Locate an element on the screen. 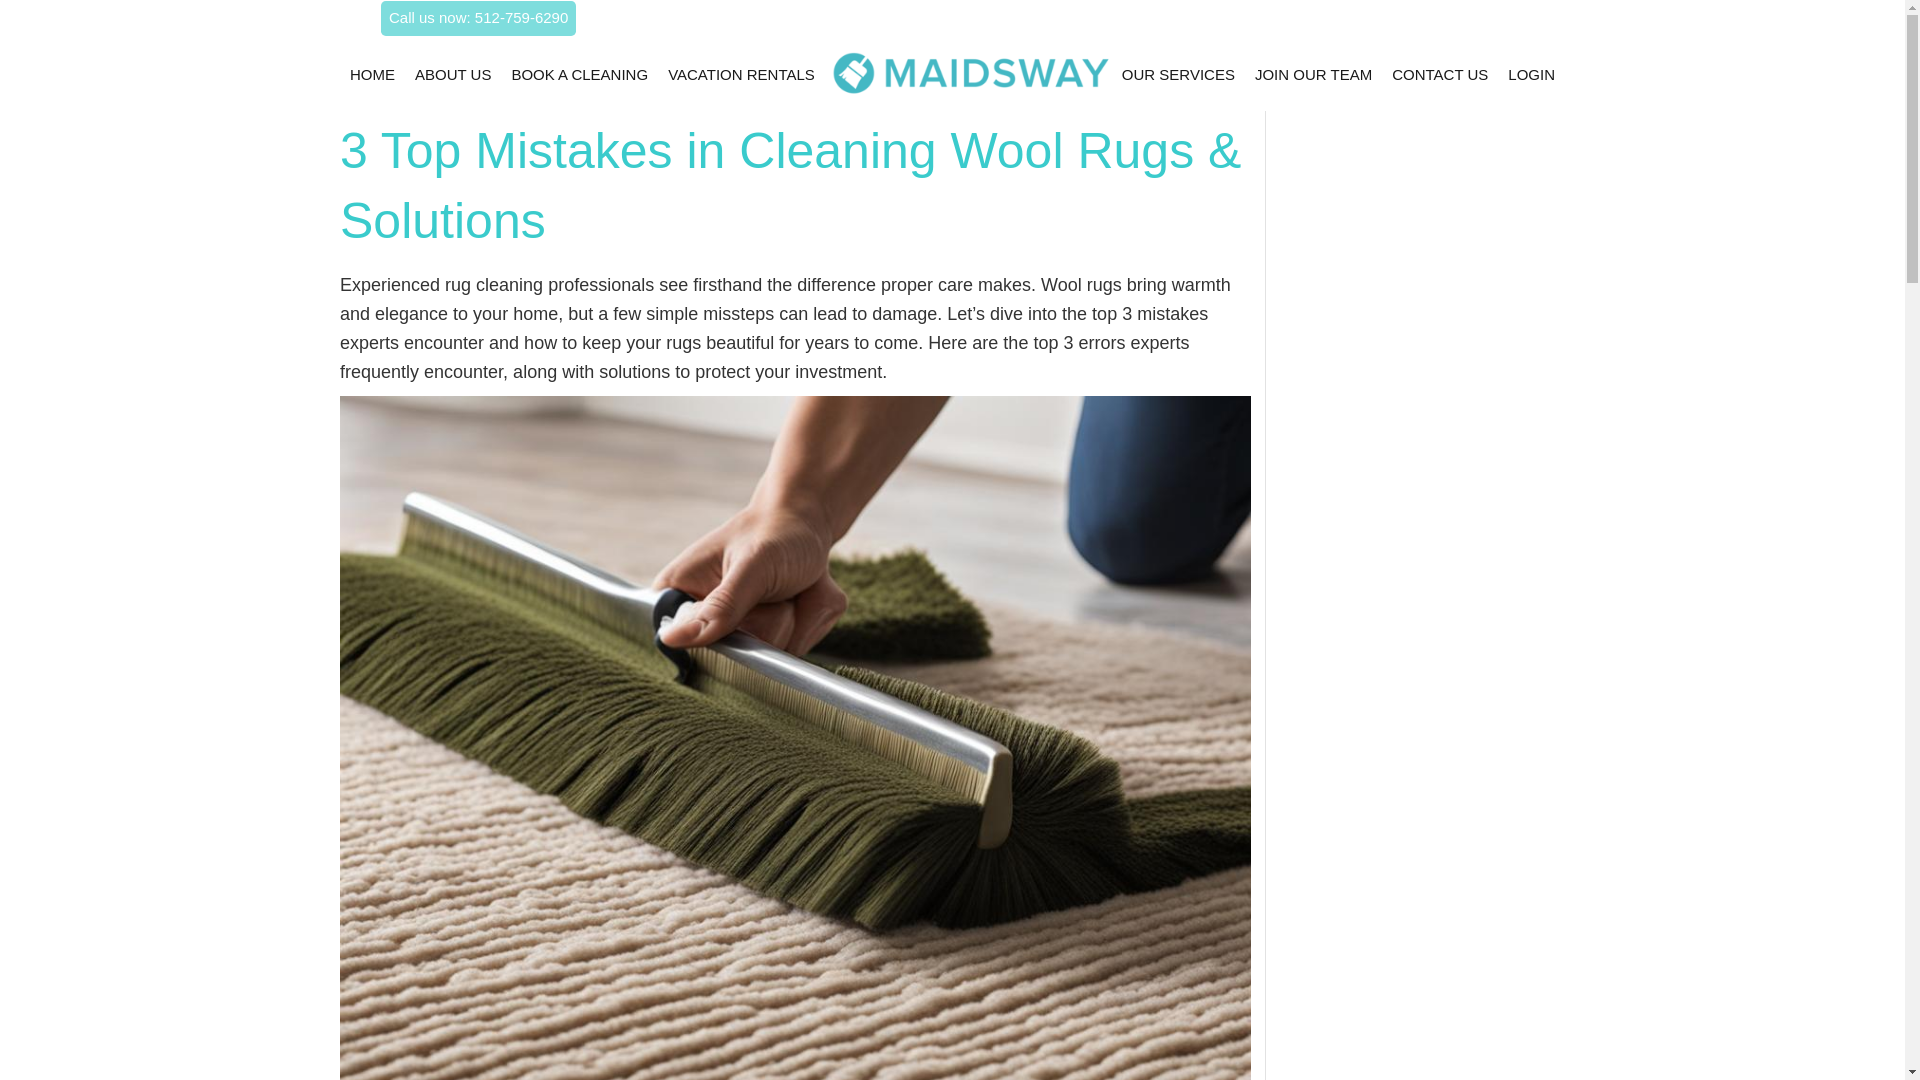 This screenshot has height=1080, width=1920. Call us now: 512-759-6290 is located at coordinates (478, 16).